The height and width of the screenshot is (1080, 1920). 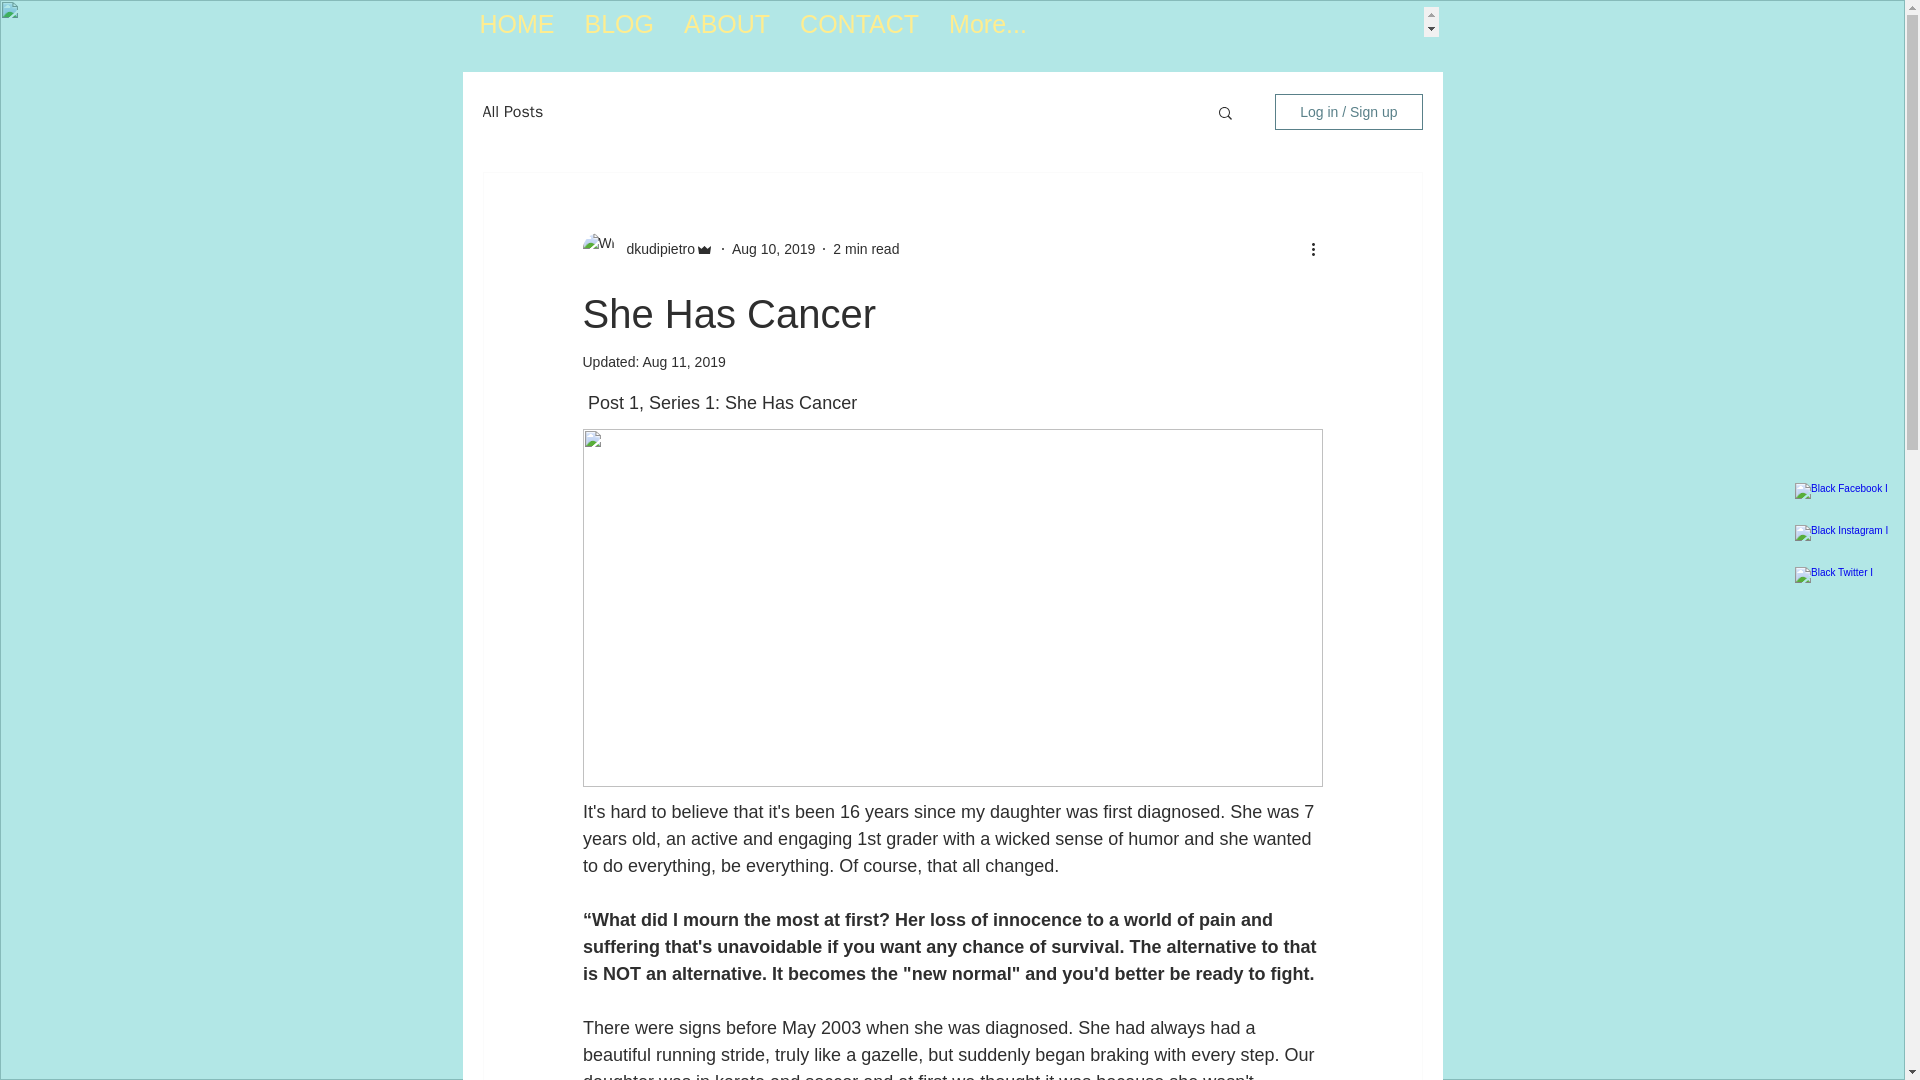 What do you see at coordinates (772, 247) in the screenshot?
I see `Aug 10, 2019` at bounding box center [772, 247].